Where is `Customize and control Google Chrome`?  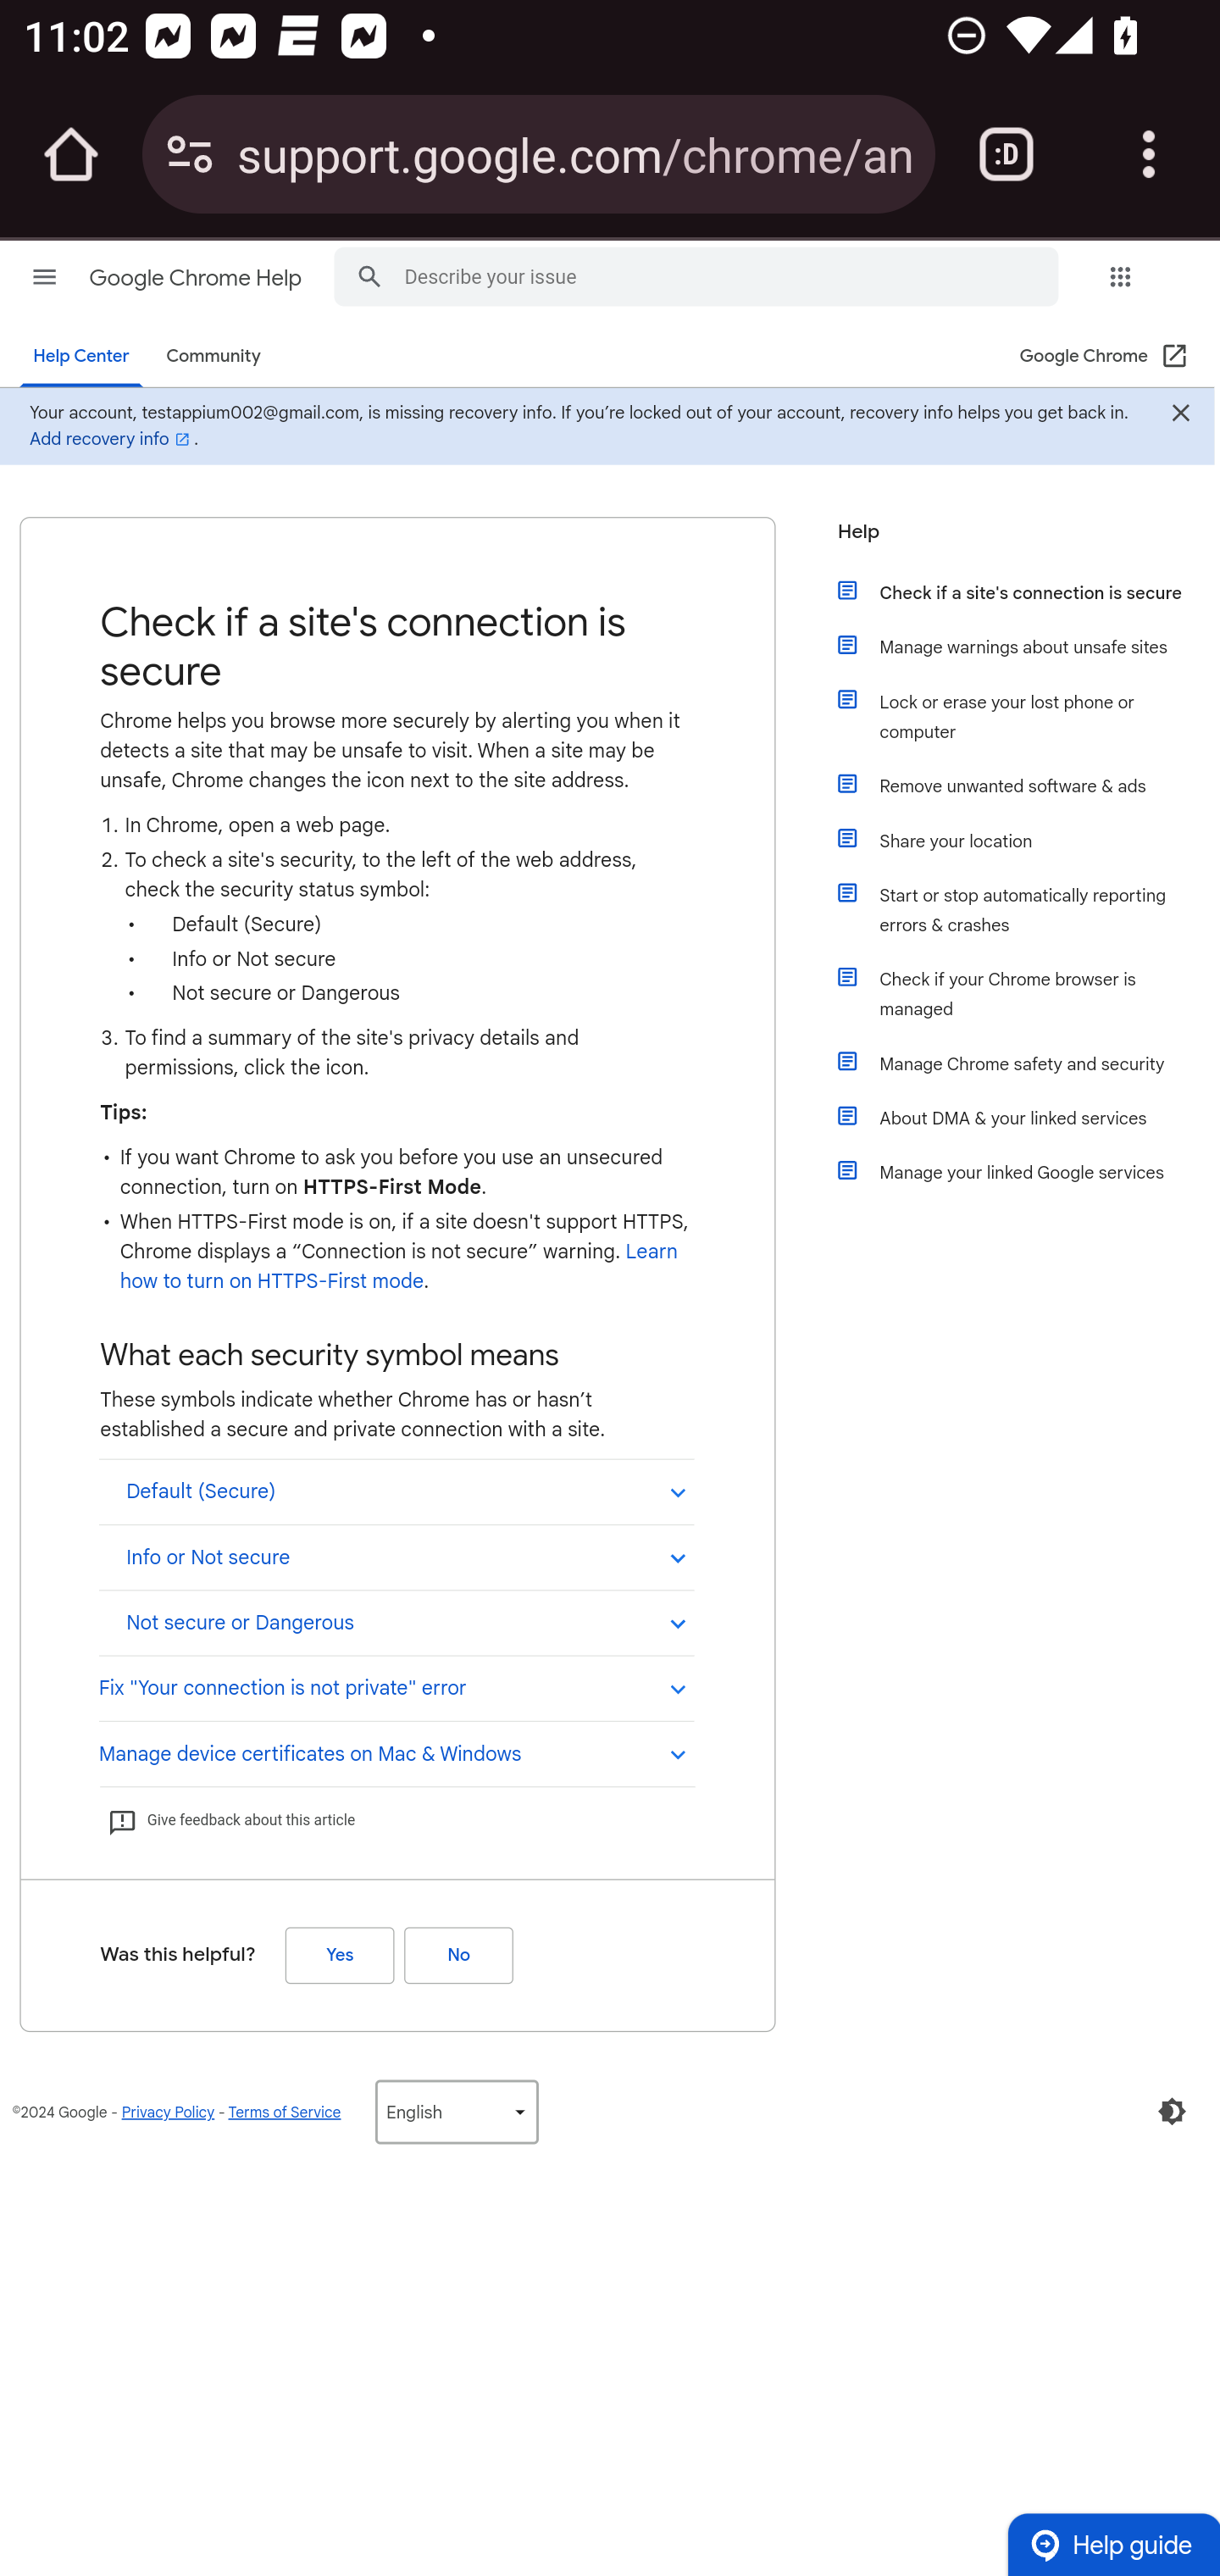
Customize and control Google Chrome is located at coordinates (1149, 154).